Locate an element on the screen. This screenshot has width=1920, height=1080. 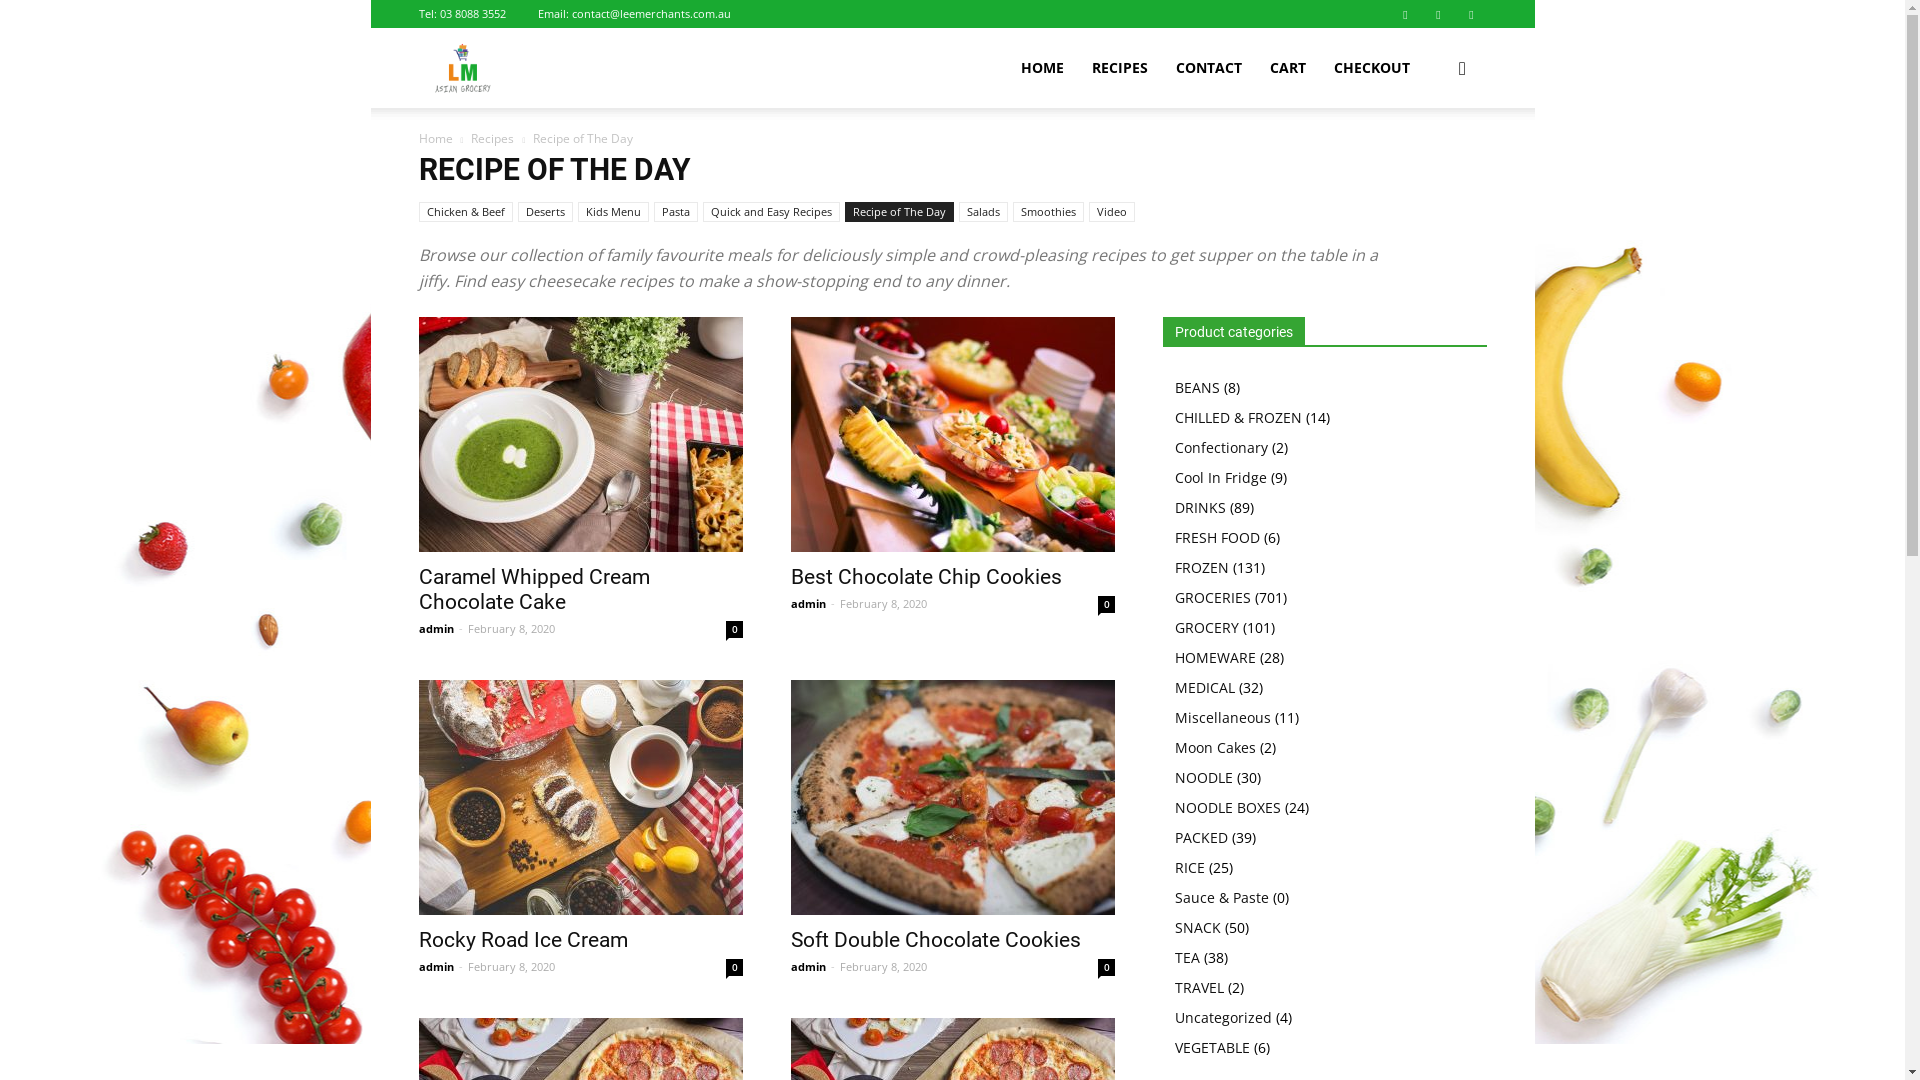
Home is located at coordinates (435, 138).